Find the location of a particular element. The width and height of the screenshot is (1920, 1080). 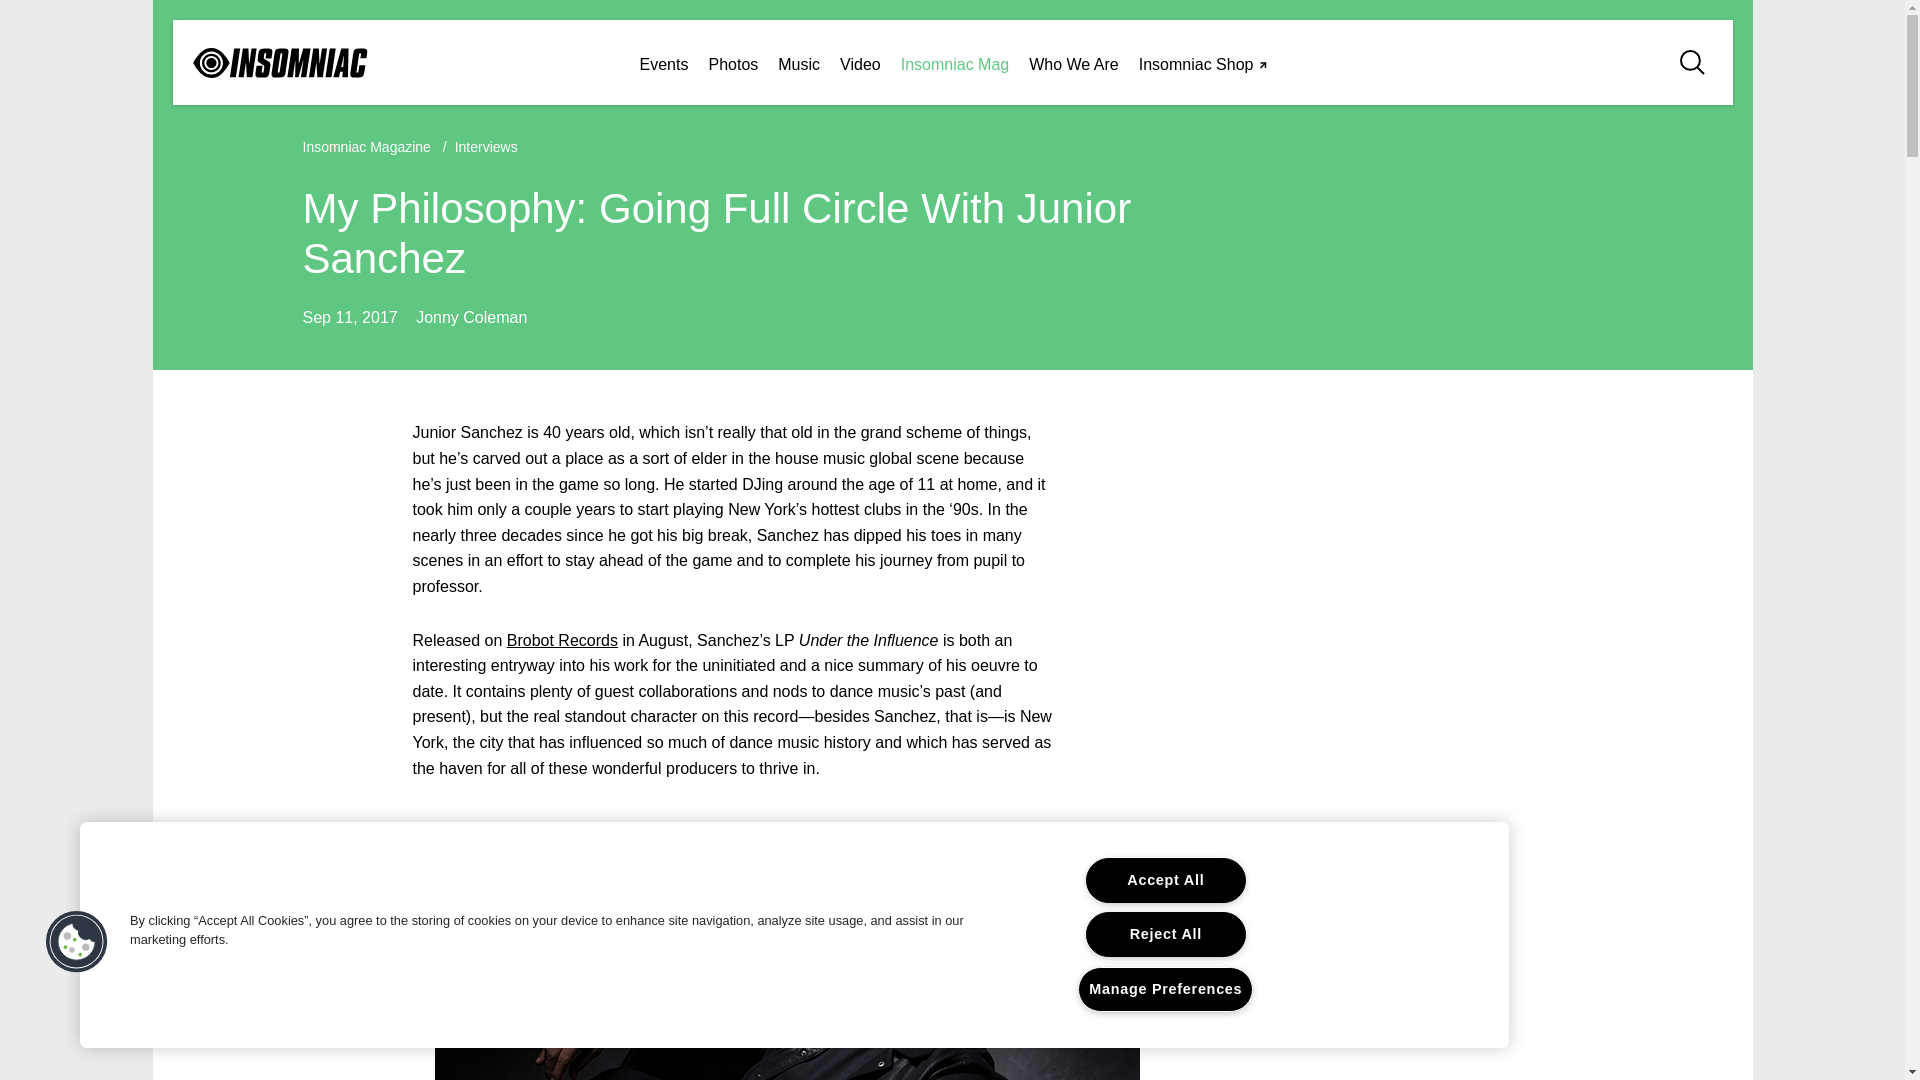

Cookies Button is located at coordinates (76, 942).